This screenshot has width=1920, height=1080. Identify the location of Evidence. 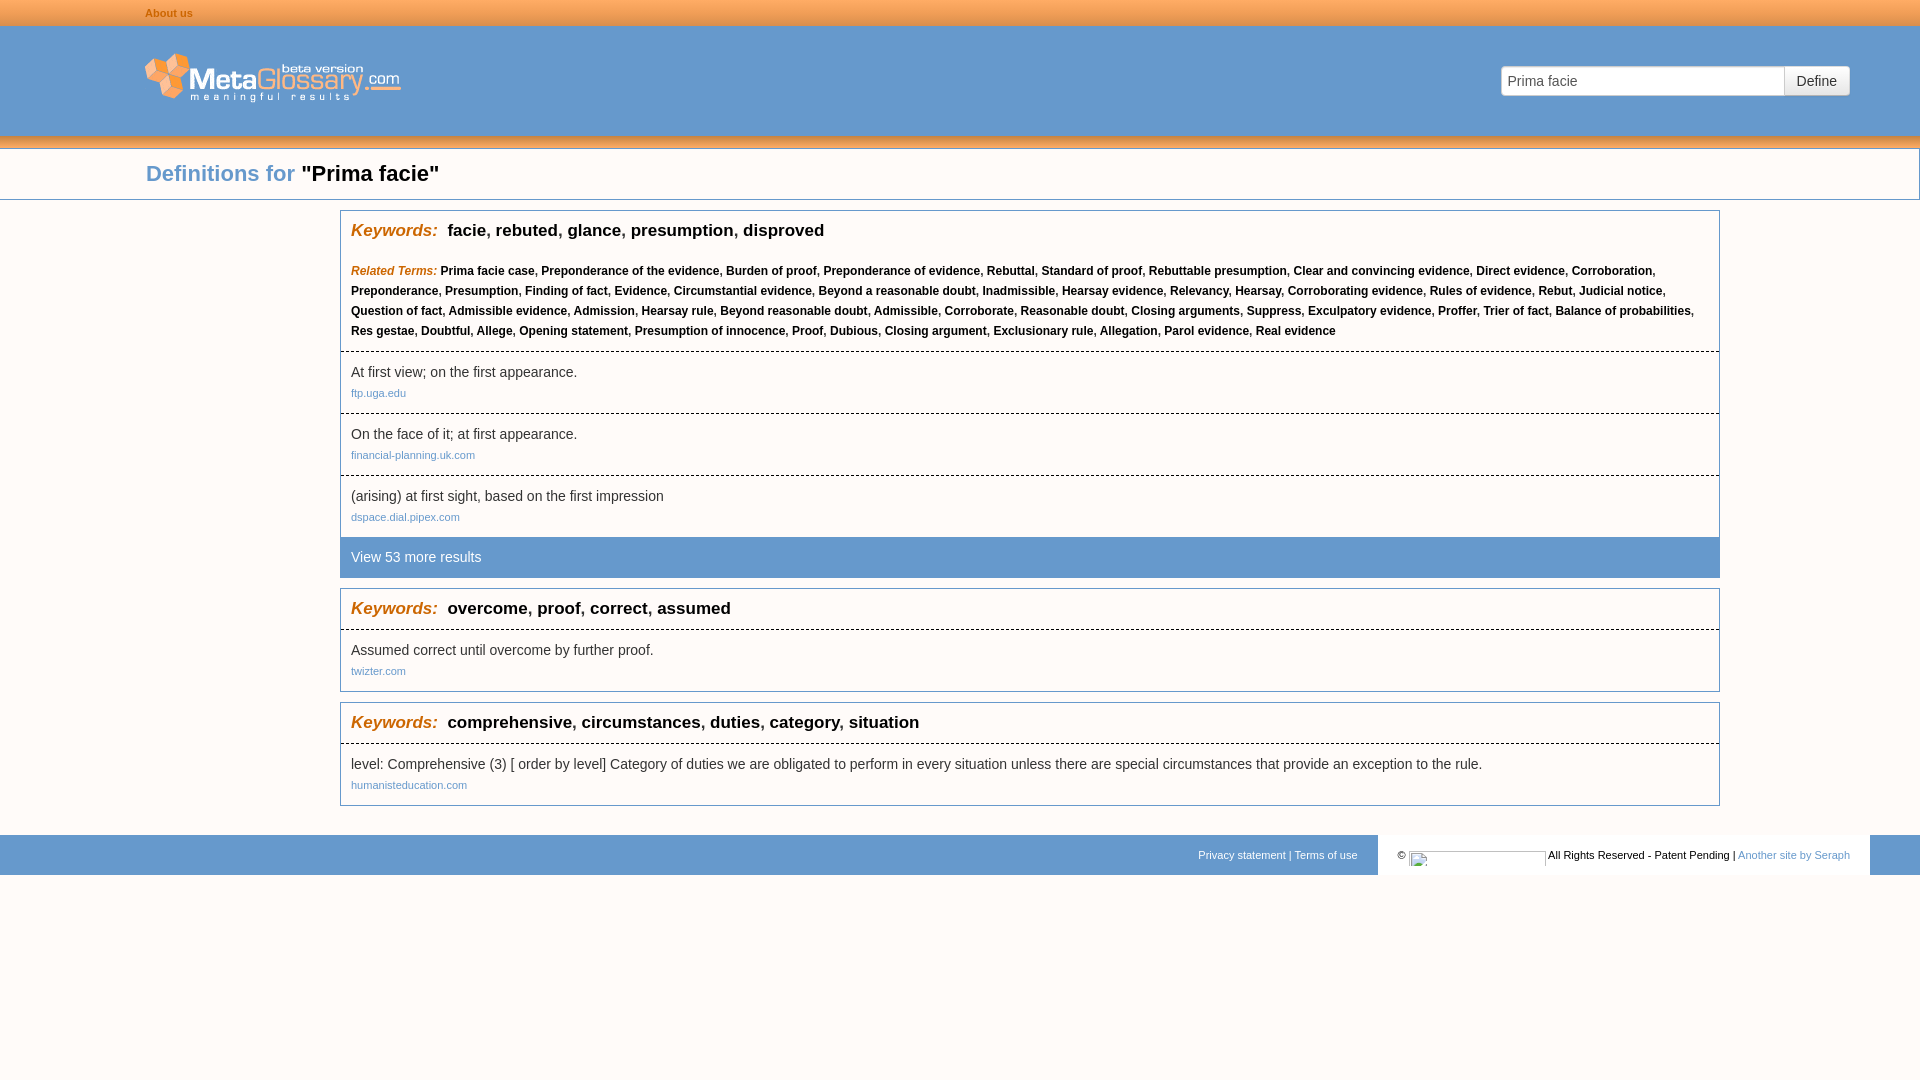
(640, 291).